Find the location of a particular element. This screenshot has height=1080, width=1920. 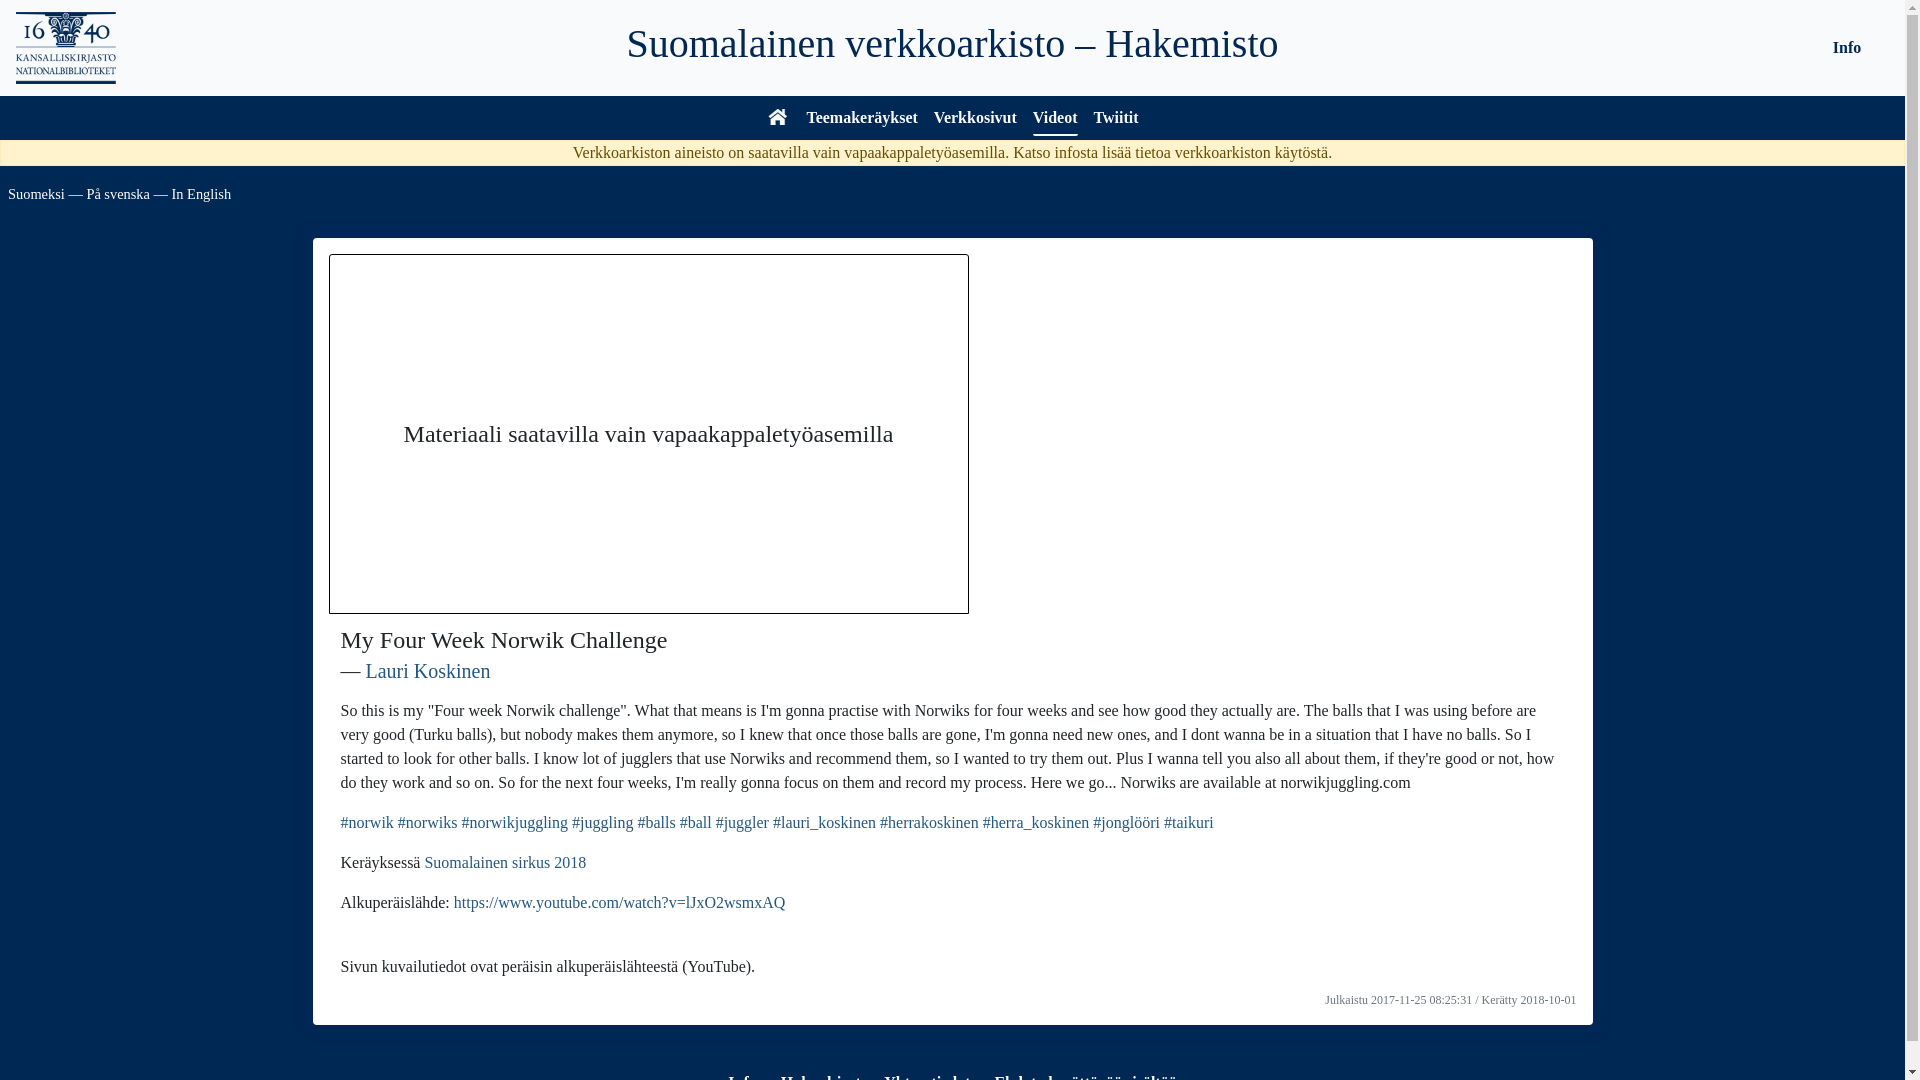

Suomeksi is located at coordinates (36, 193).